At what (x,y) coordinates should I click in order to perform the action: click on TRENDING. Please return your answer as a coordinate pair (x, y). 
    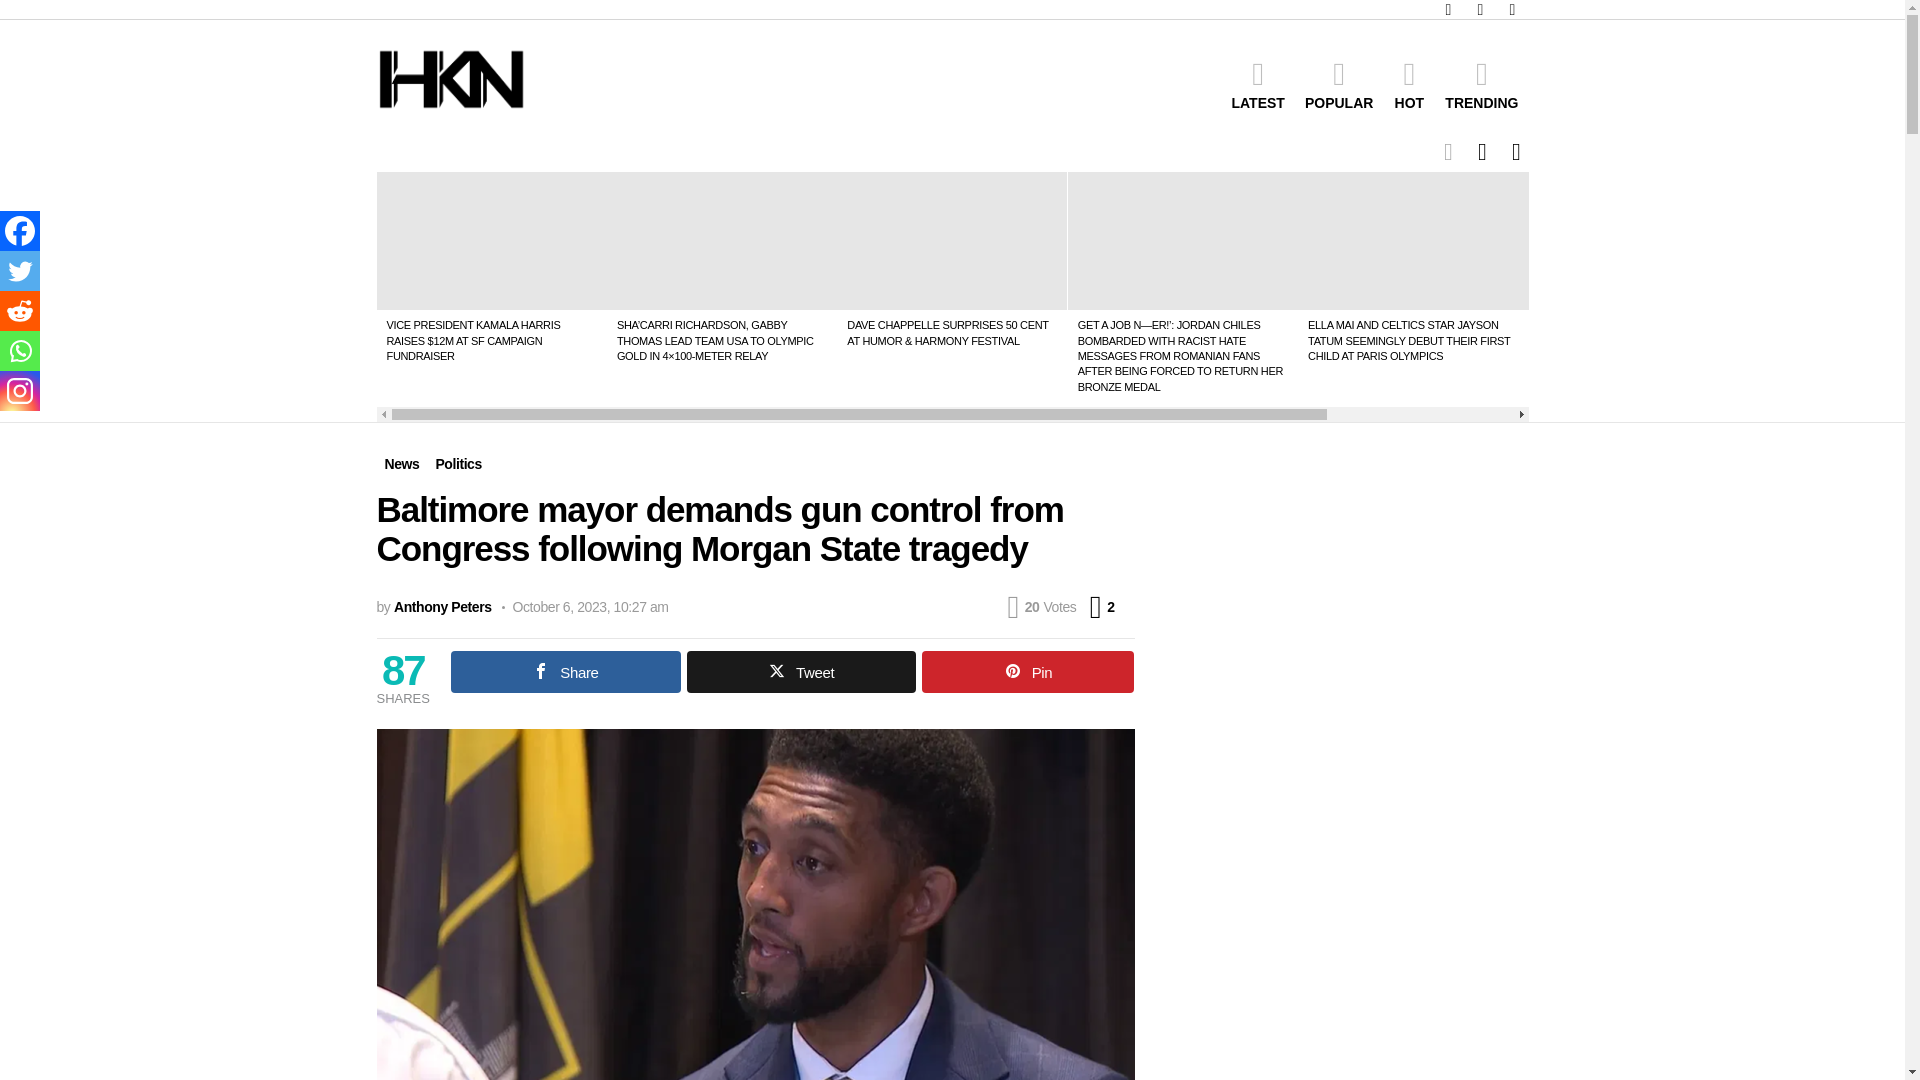
    Looking at the image, I should click on (1481, 85).